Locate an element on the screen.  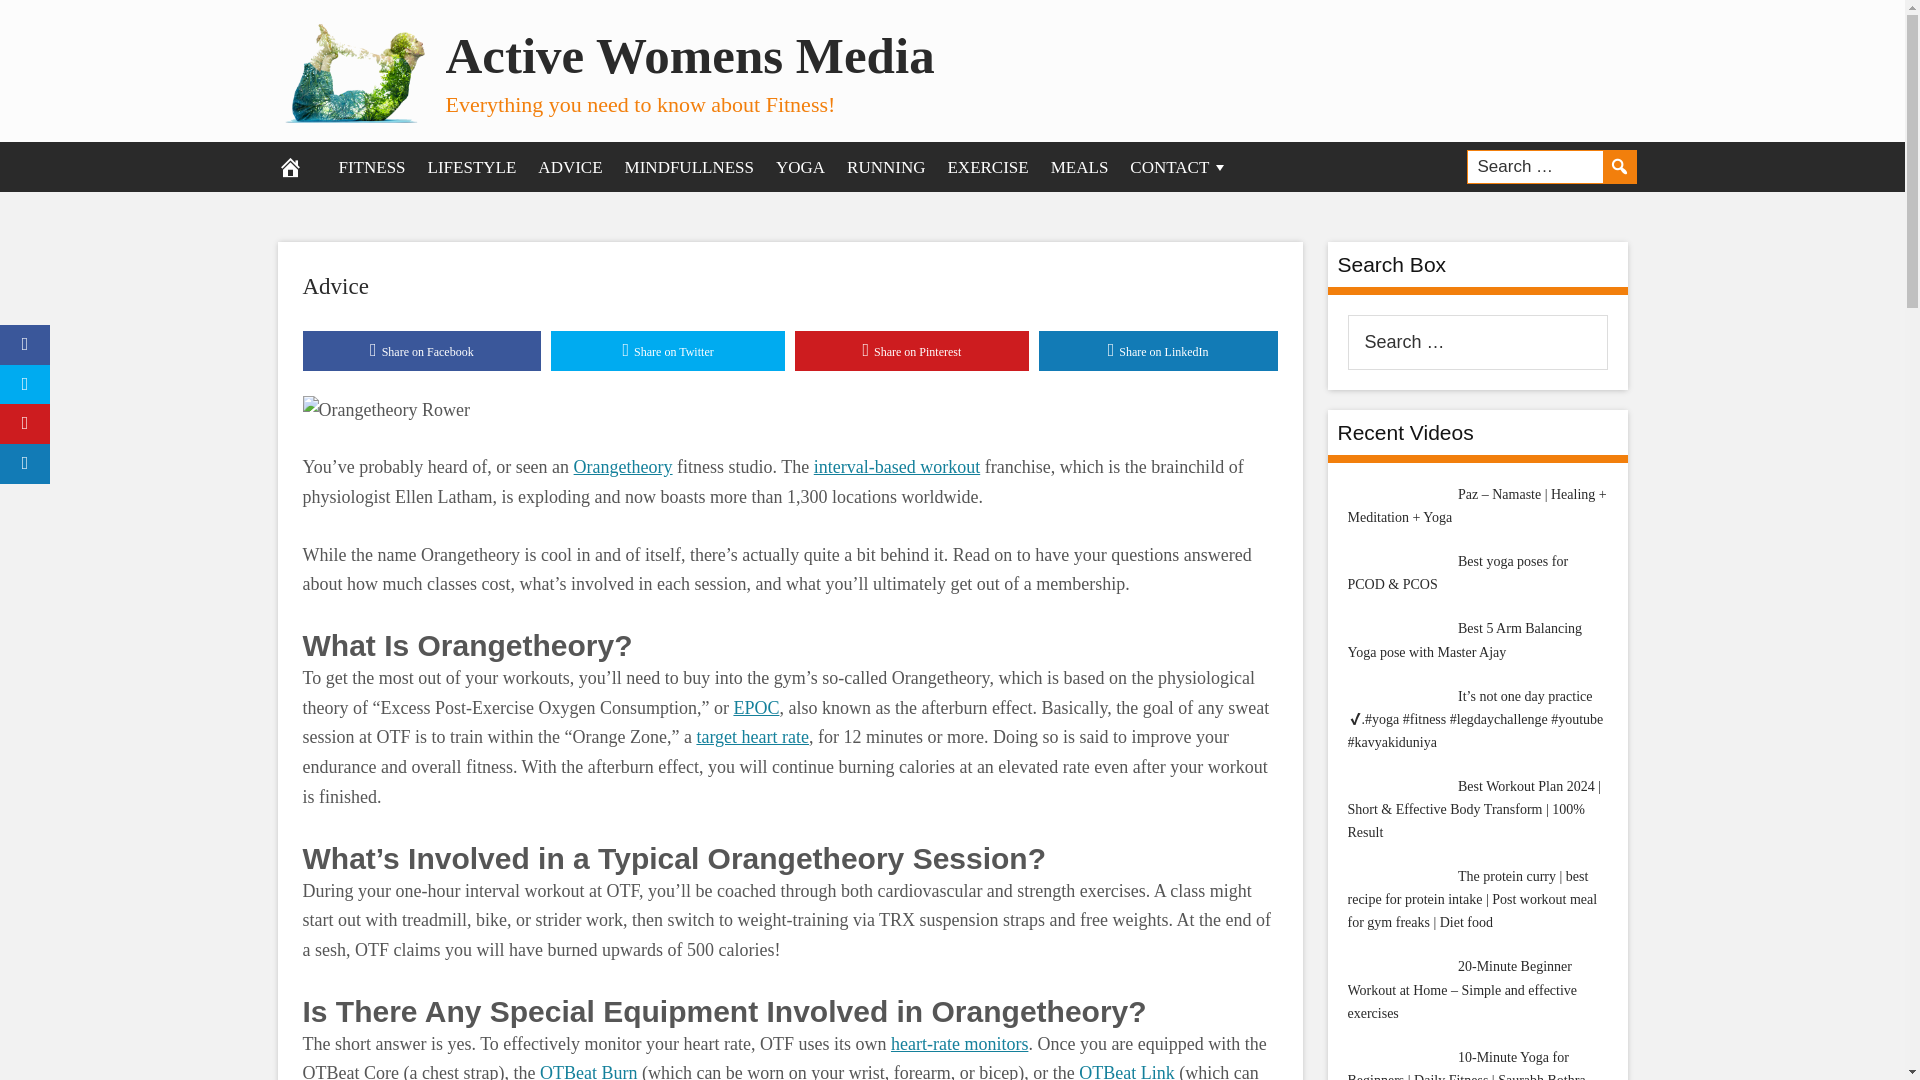
LIFESTYLE is located at coordinates (472, 166).